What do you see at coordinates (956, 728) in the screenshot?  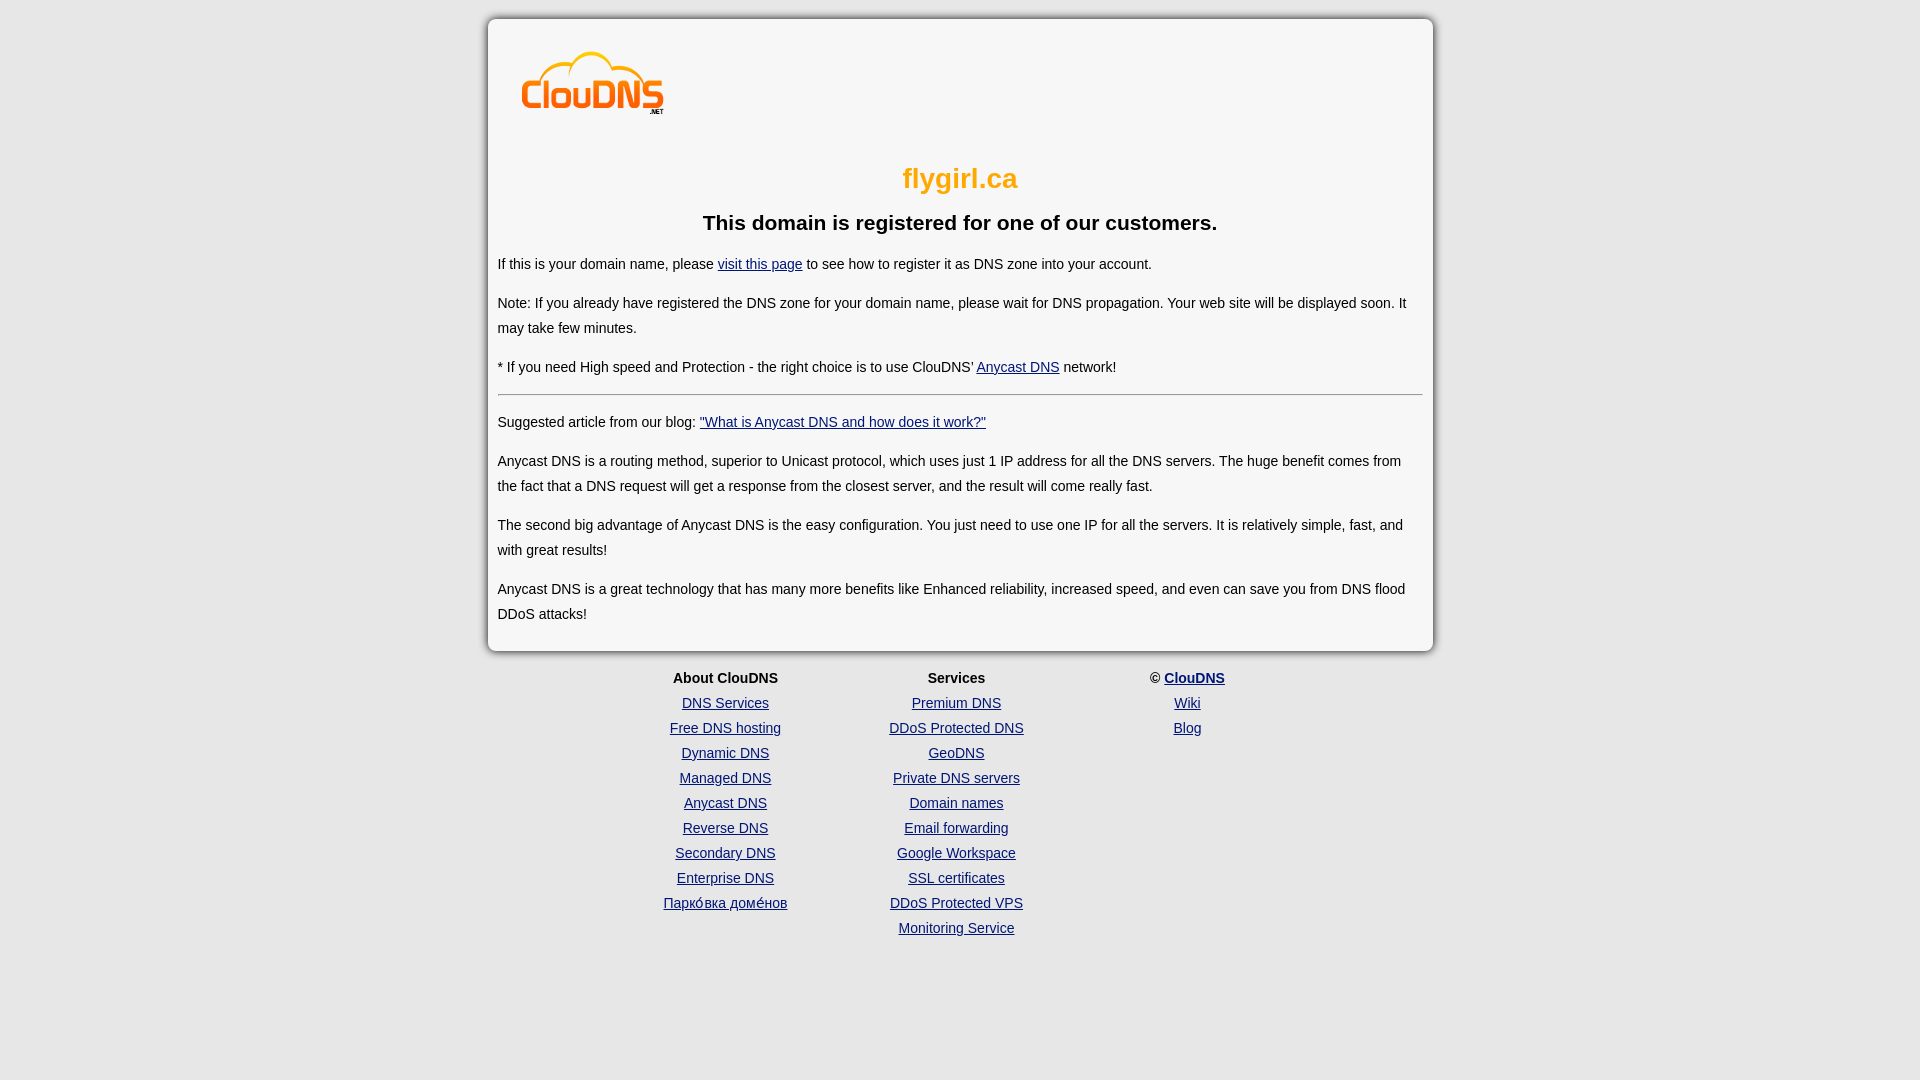 I see `DDoS Protected DNS` at bounding box center [956, 728].